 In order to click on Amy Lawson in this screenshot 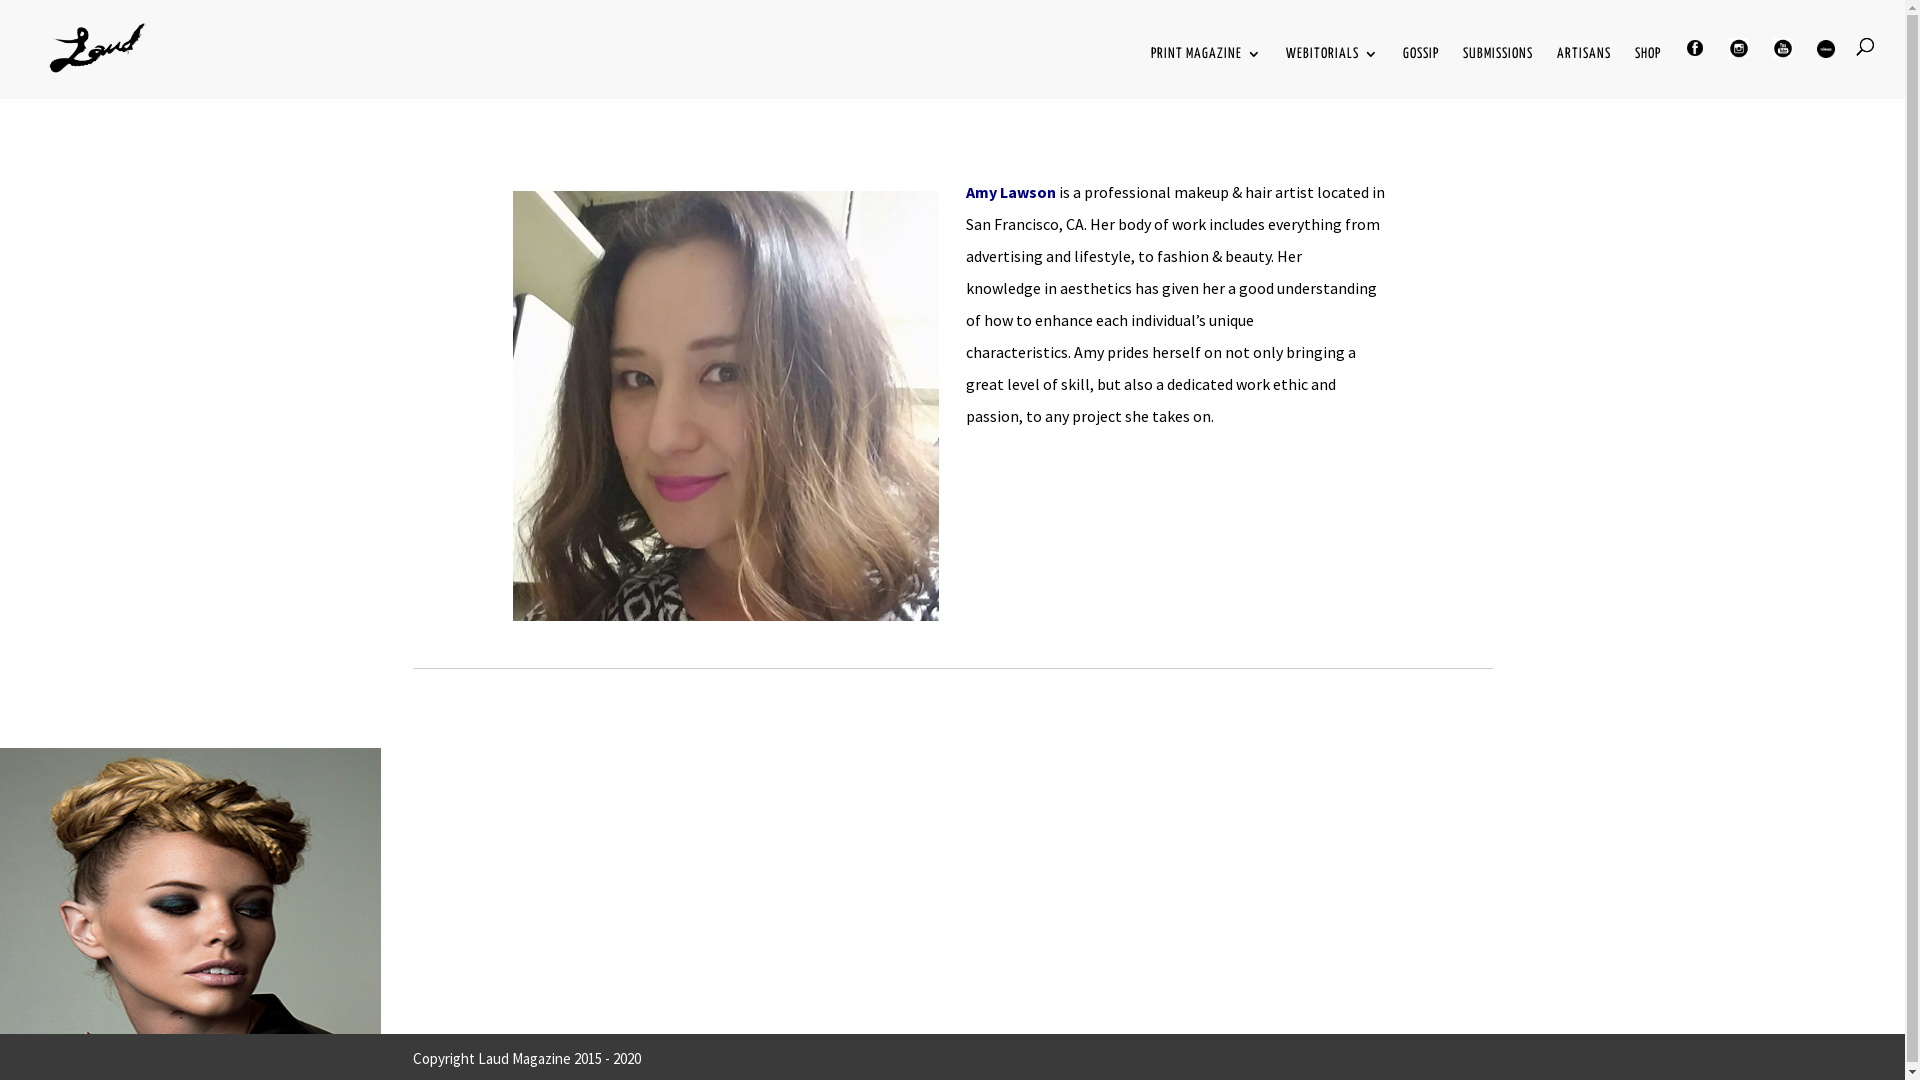, I will do `click(1012, 192)`.